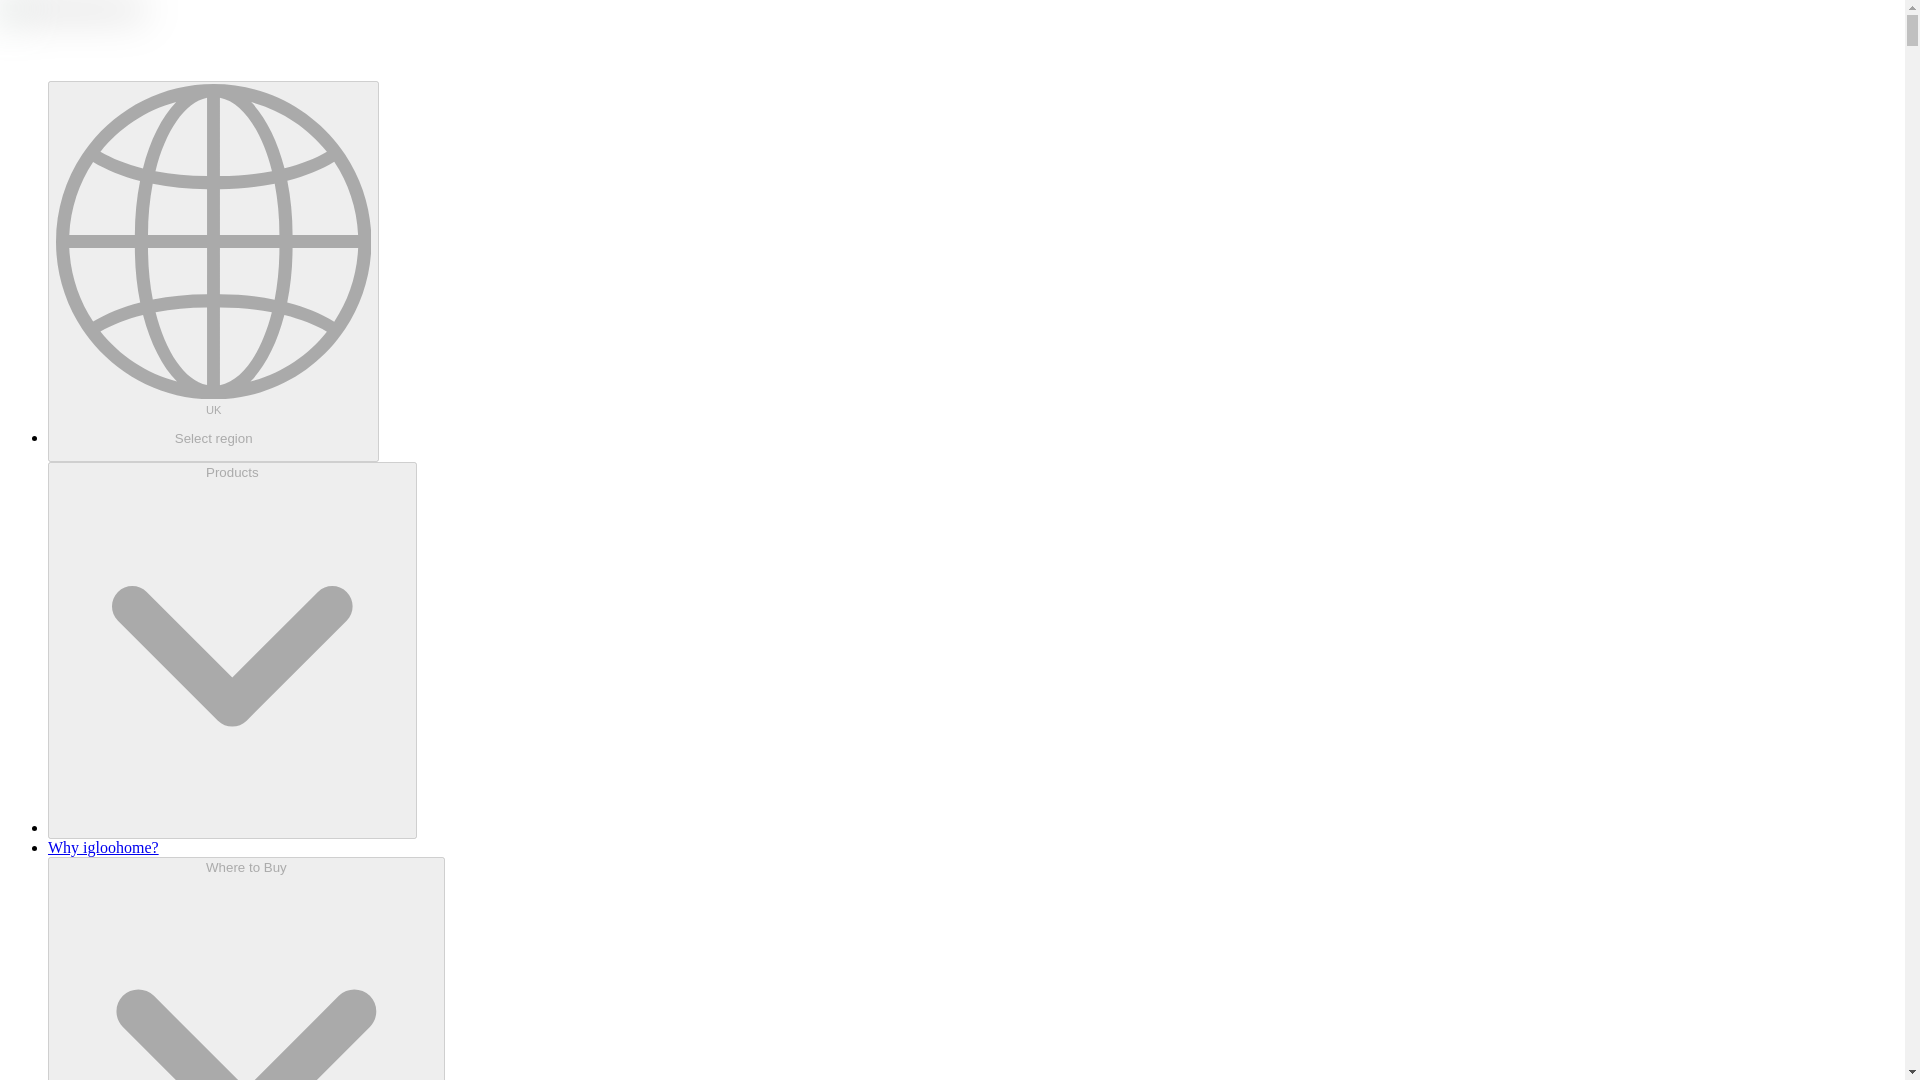  Describe the element at coordinates (246, 968) in the screenshot. I see `Where to Buy` at that location.